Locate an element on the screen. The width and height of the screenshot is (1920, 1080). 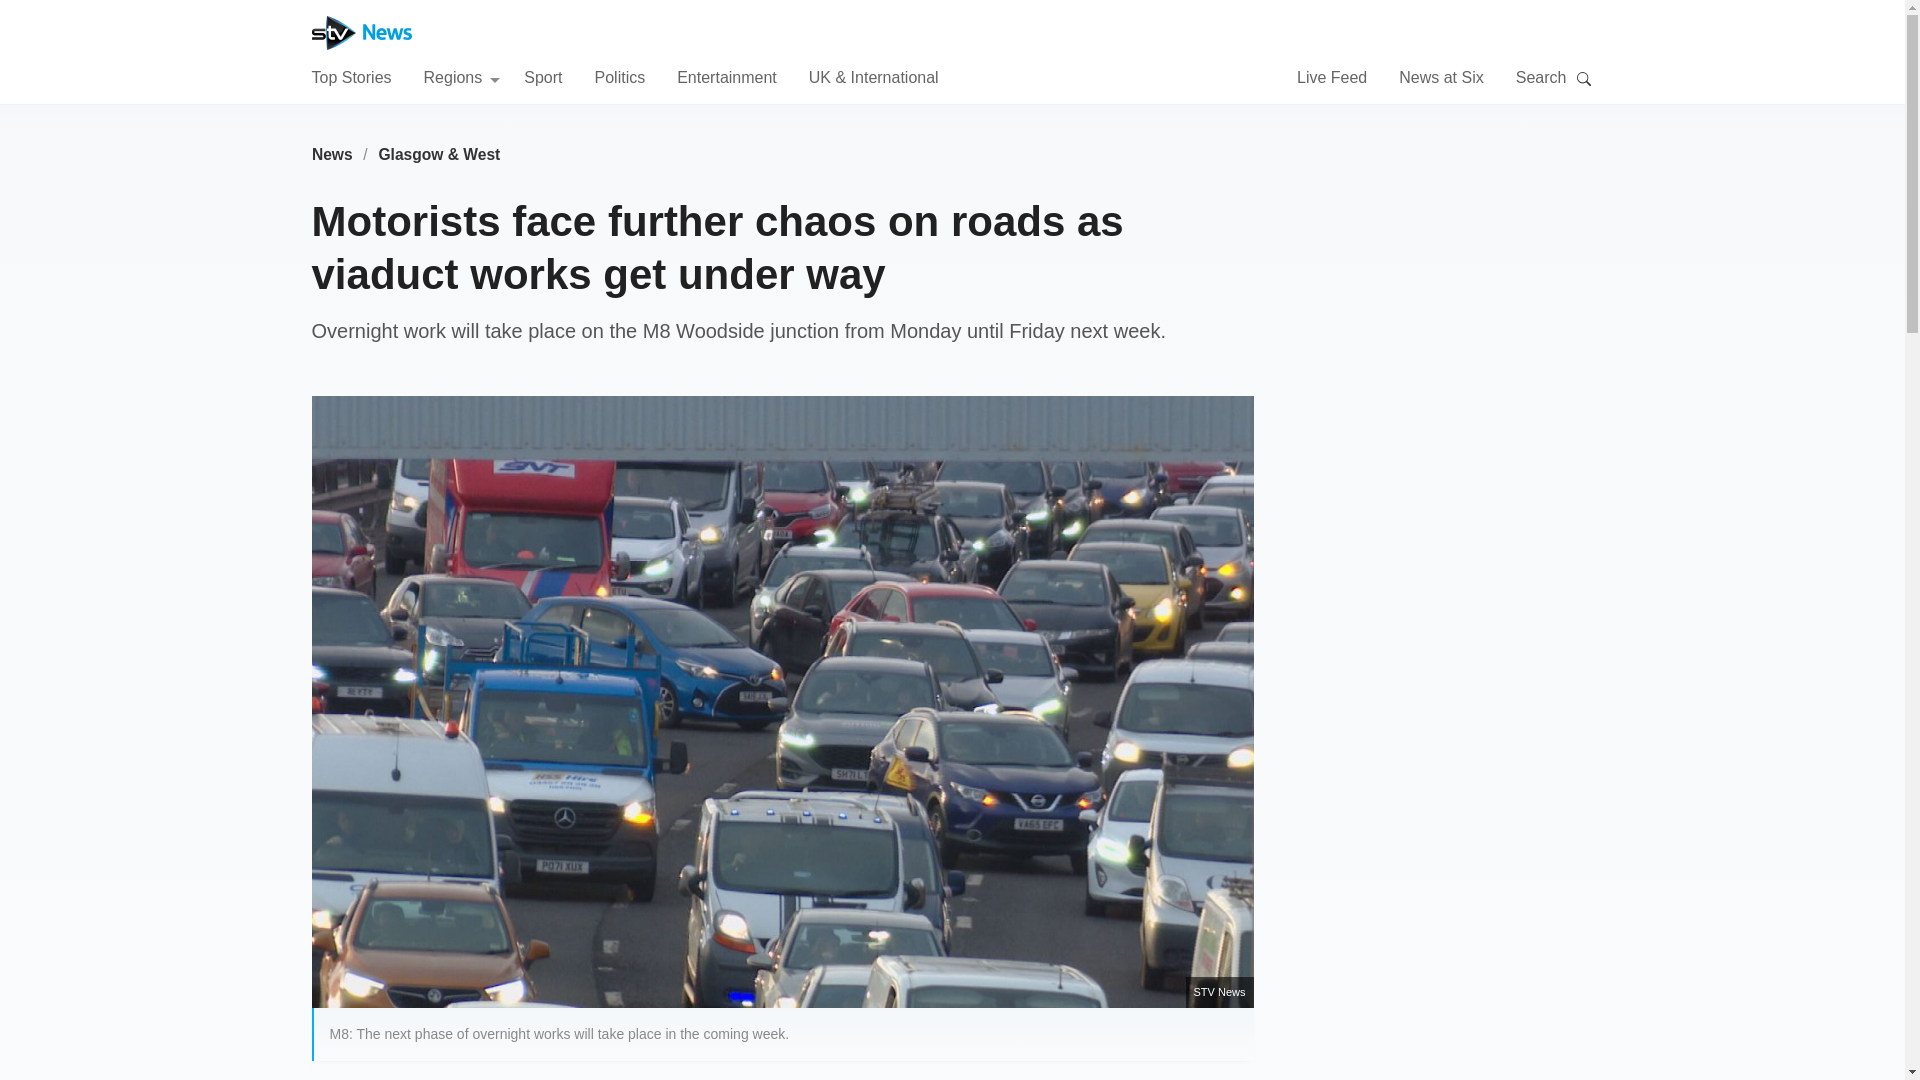
Live Feed is located at coordinates (1332, 76).